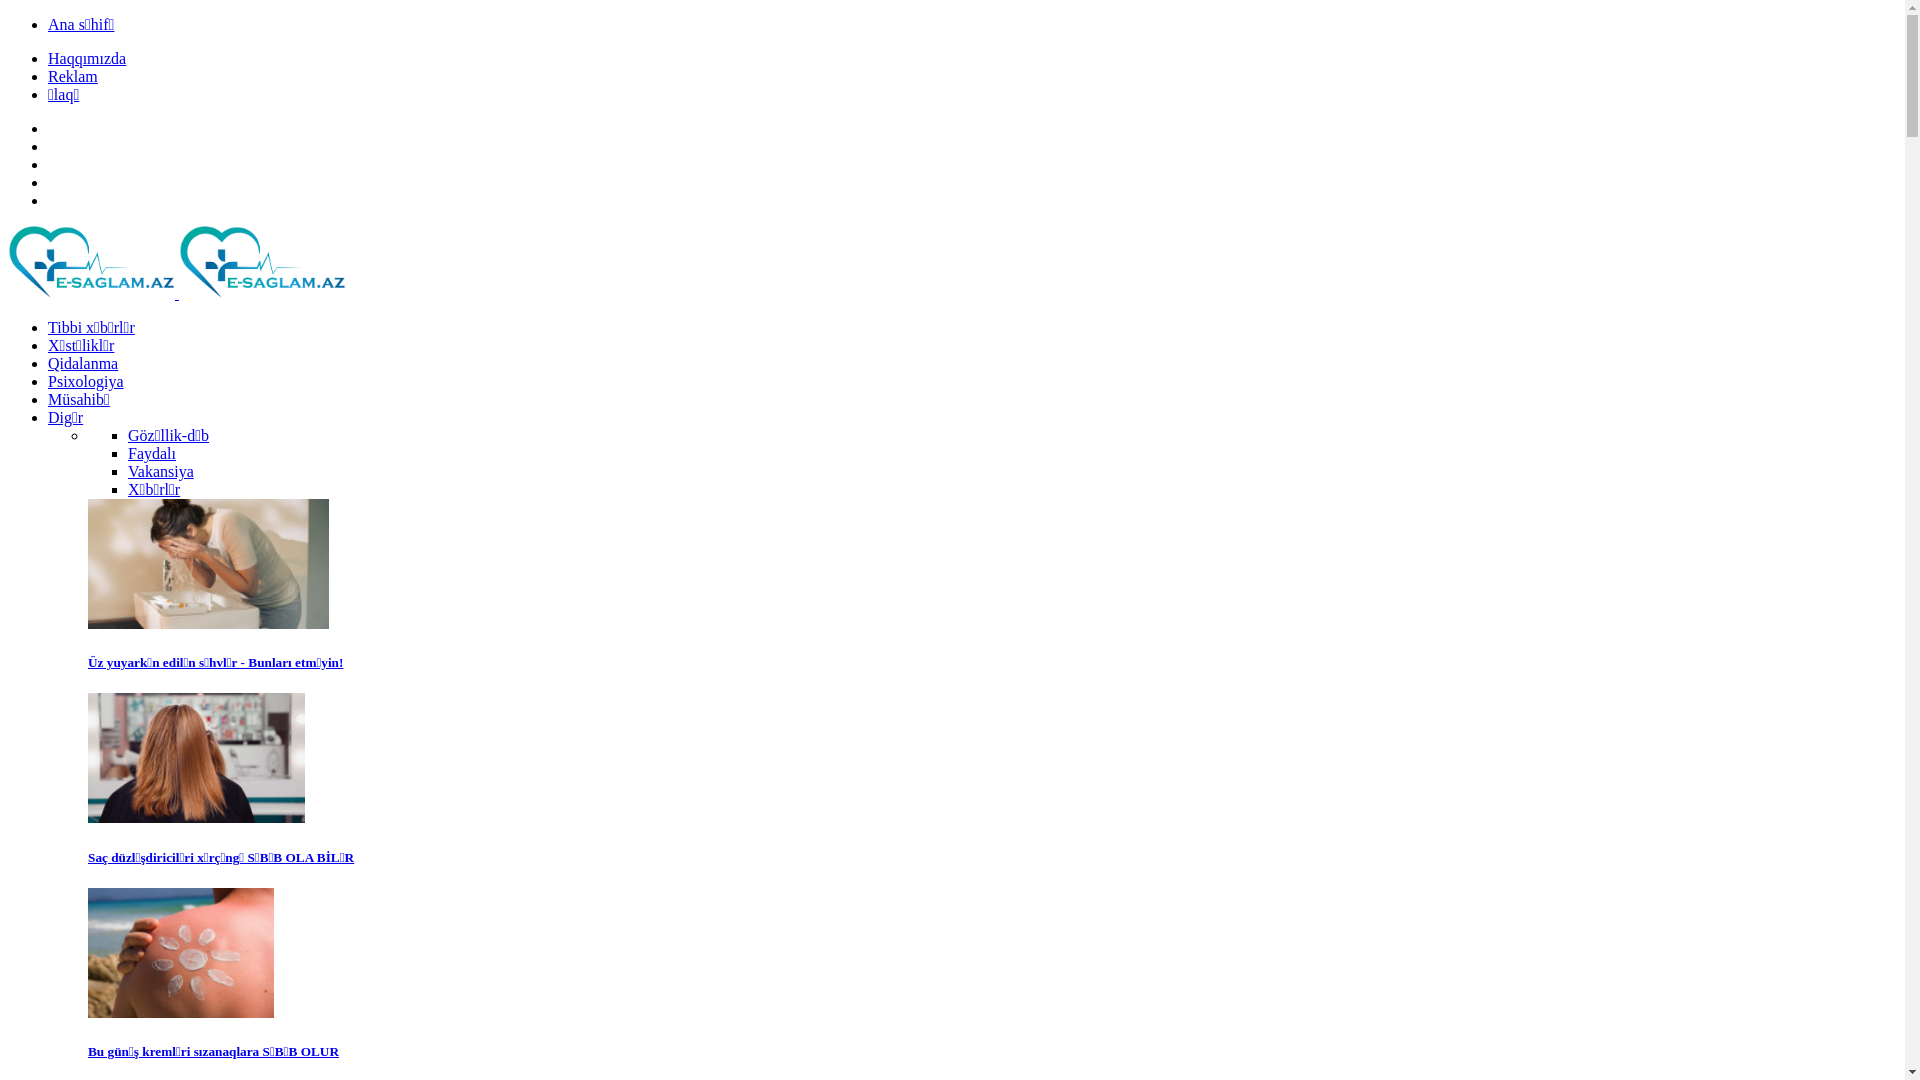 The height and width of the screenshot is (1080, 1920). Describe the element at coordinates (73, 76) in the screenshot. I see `Reklam` at that location.